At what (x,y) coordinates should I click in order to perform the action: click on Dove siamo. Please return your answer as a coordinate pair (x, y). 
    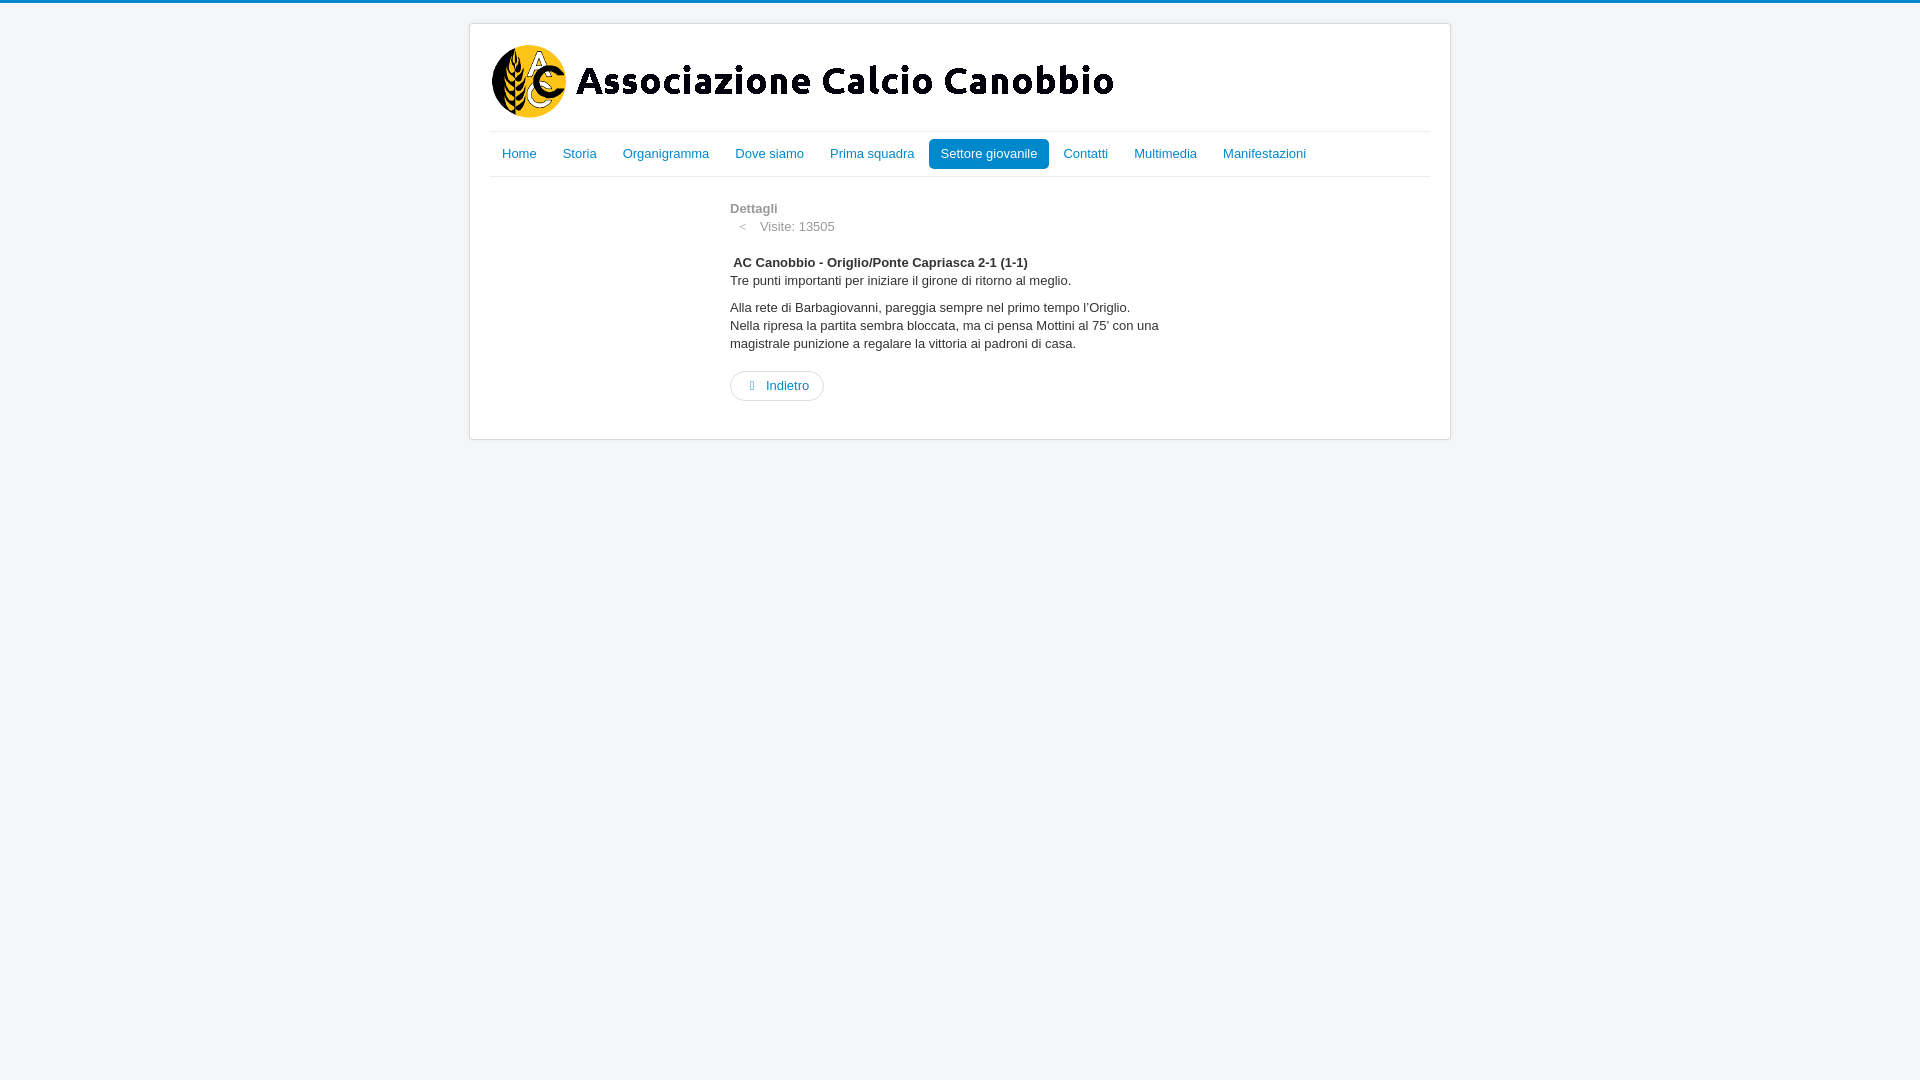
    Looking at the image, I should click on (770, 154).